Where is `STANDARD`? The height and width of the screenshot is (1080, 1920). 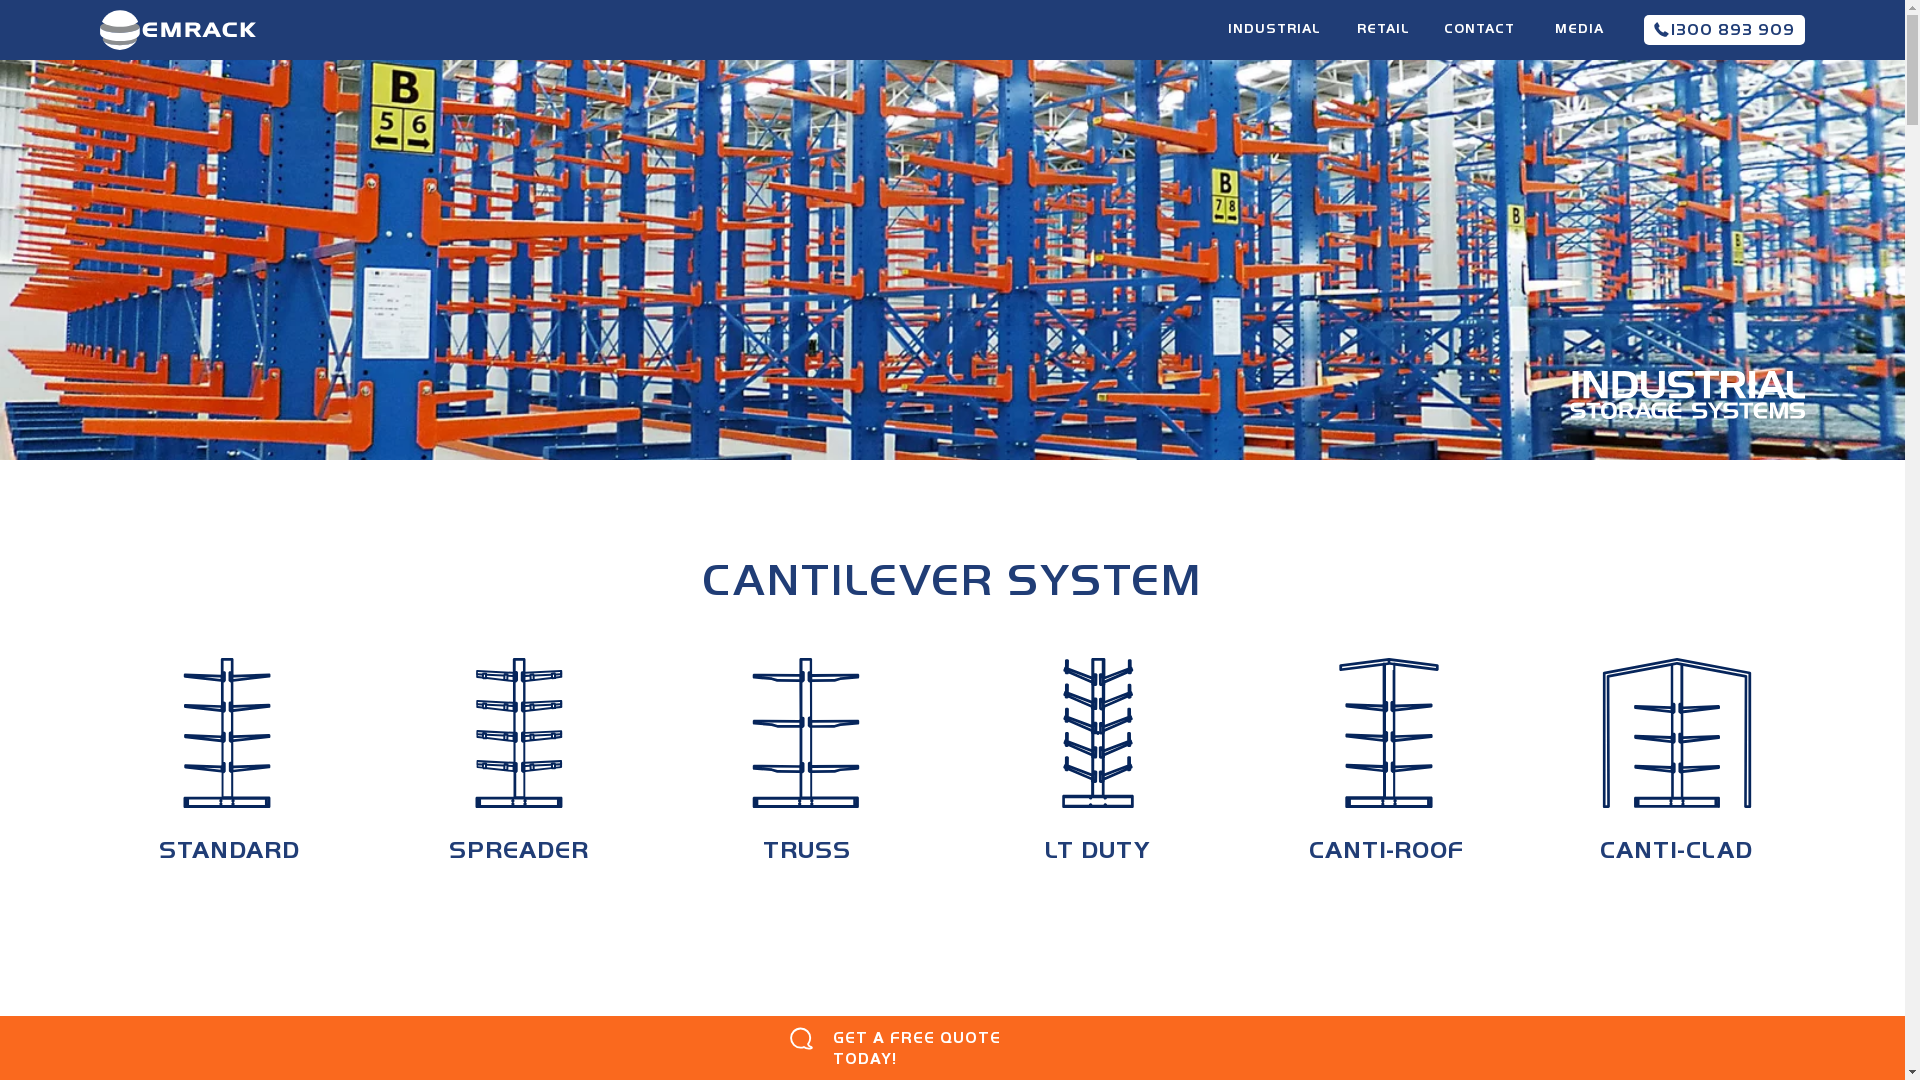
STANDARD is located at coordinates (229, 775).